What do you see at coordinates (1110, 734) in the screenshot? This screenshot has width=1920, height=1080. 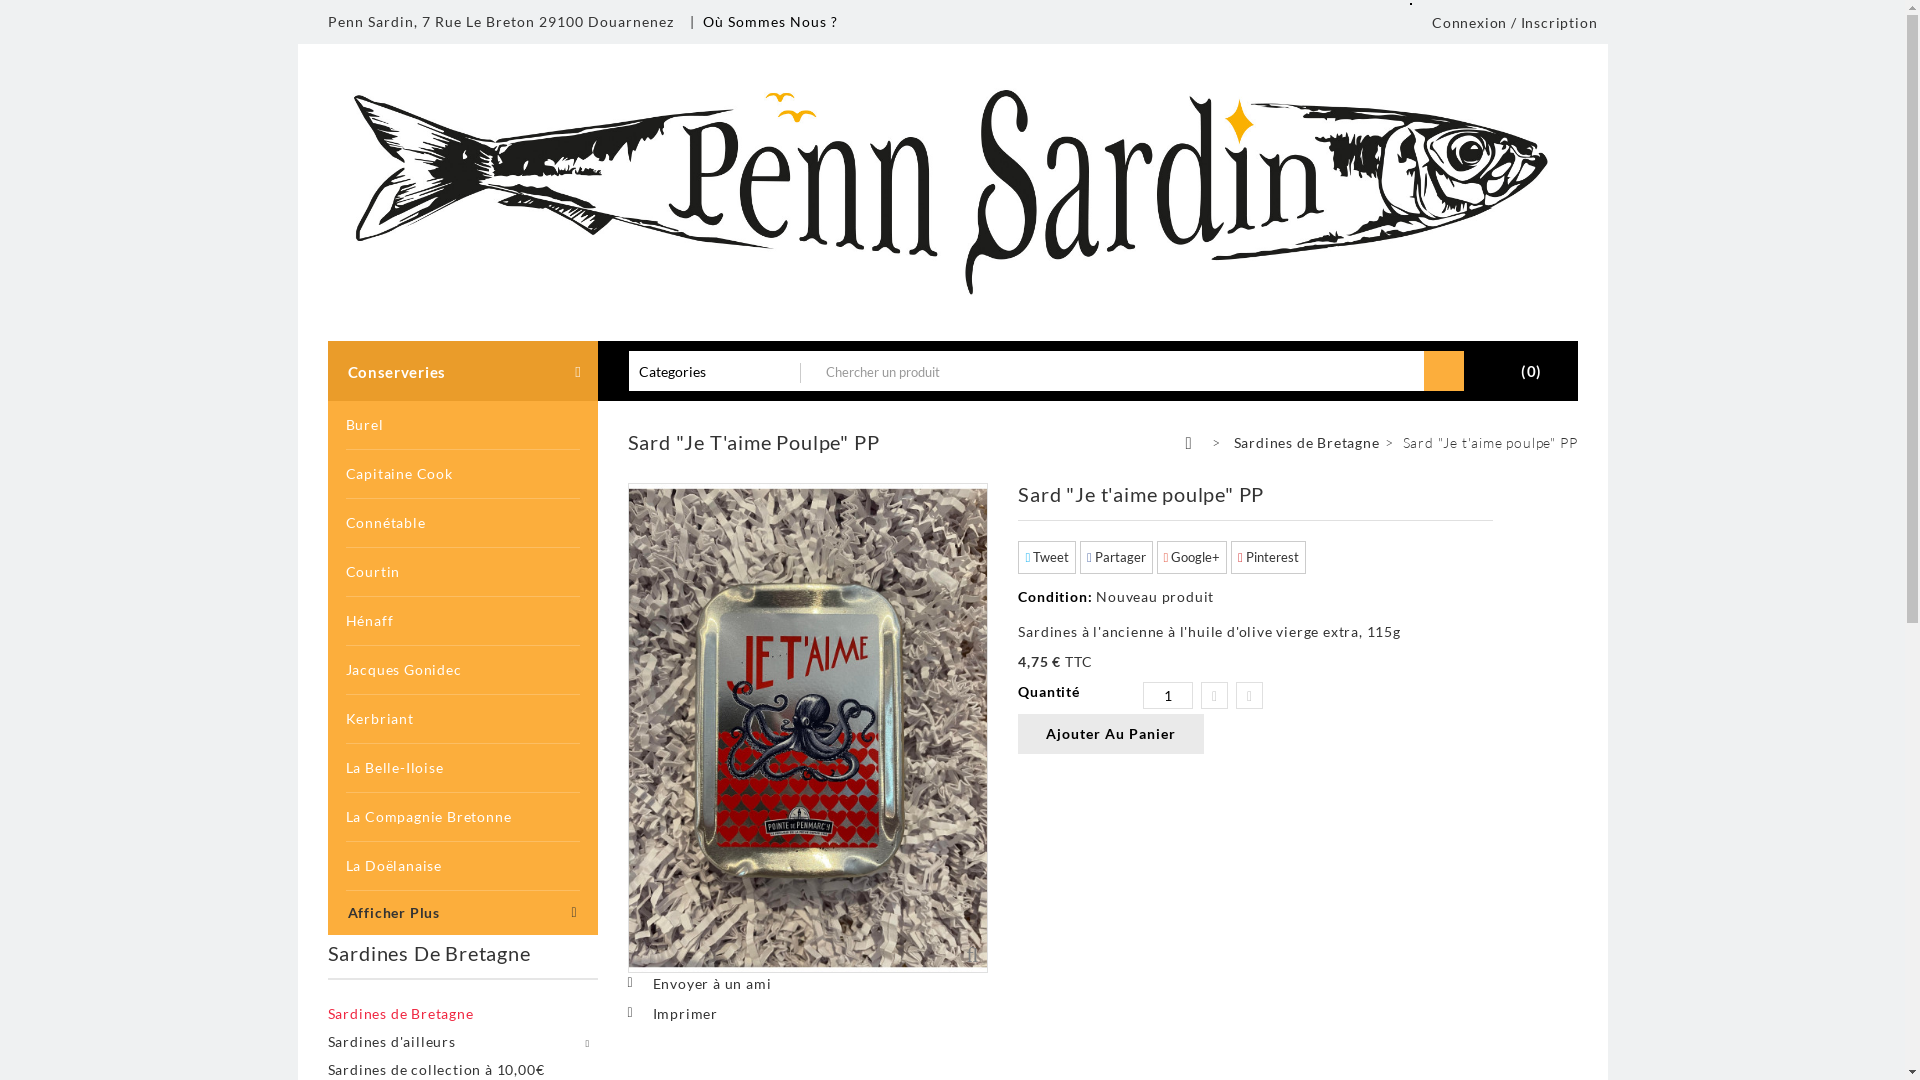 I see `Ajouter Au Panier` at bounding box center [1110, 734].